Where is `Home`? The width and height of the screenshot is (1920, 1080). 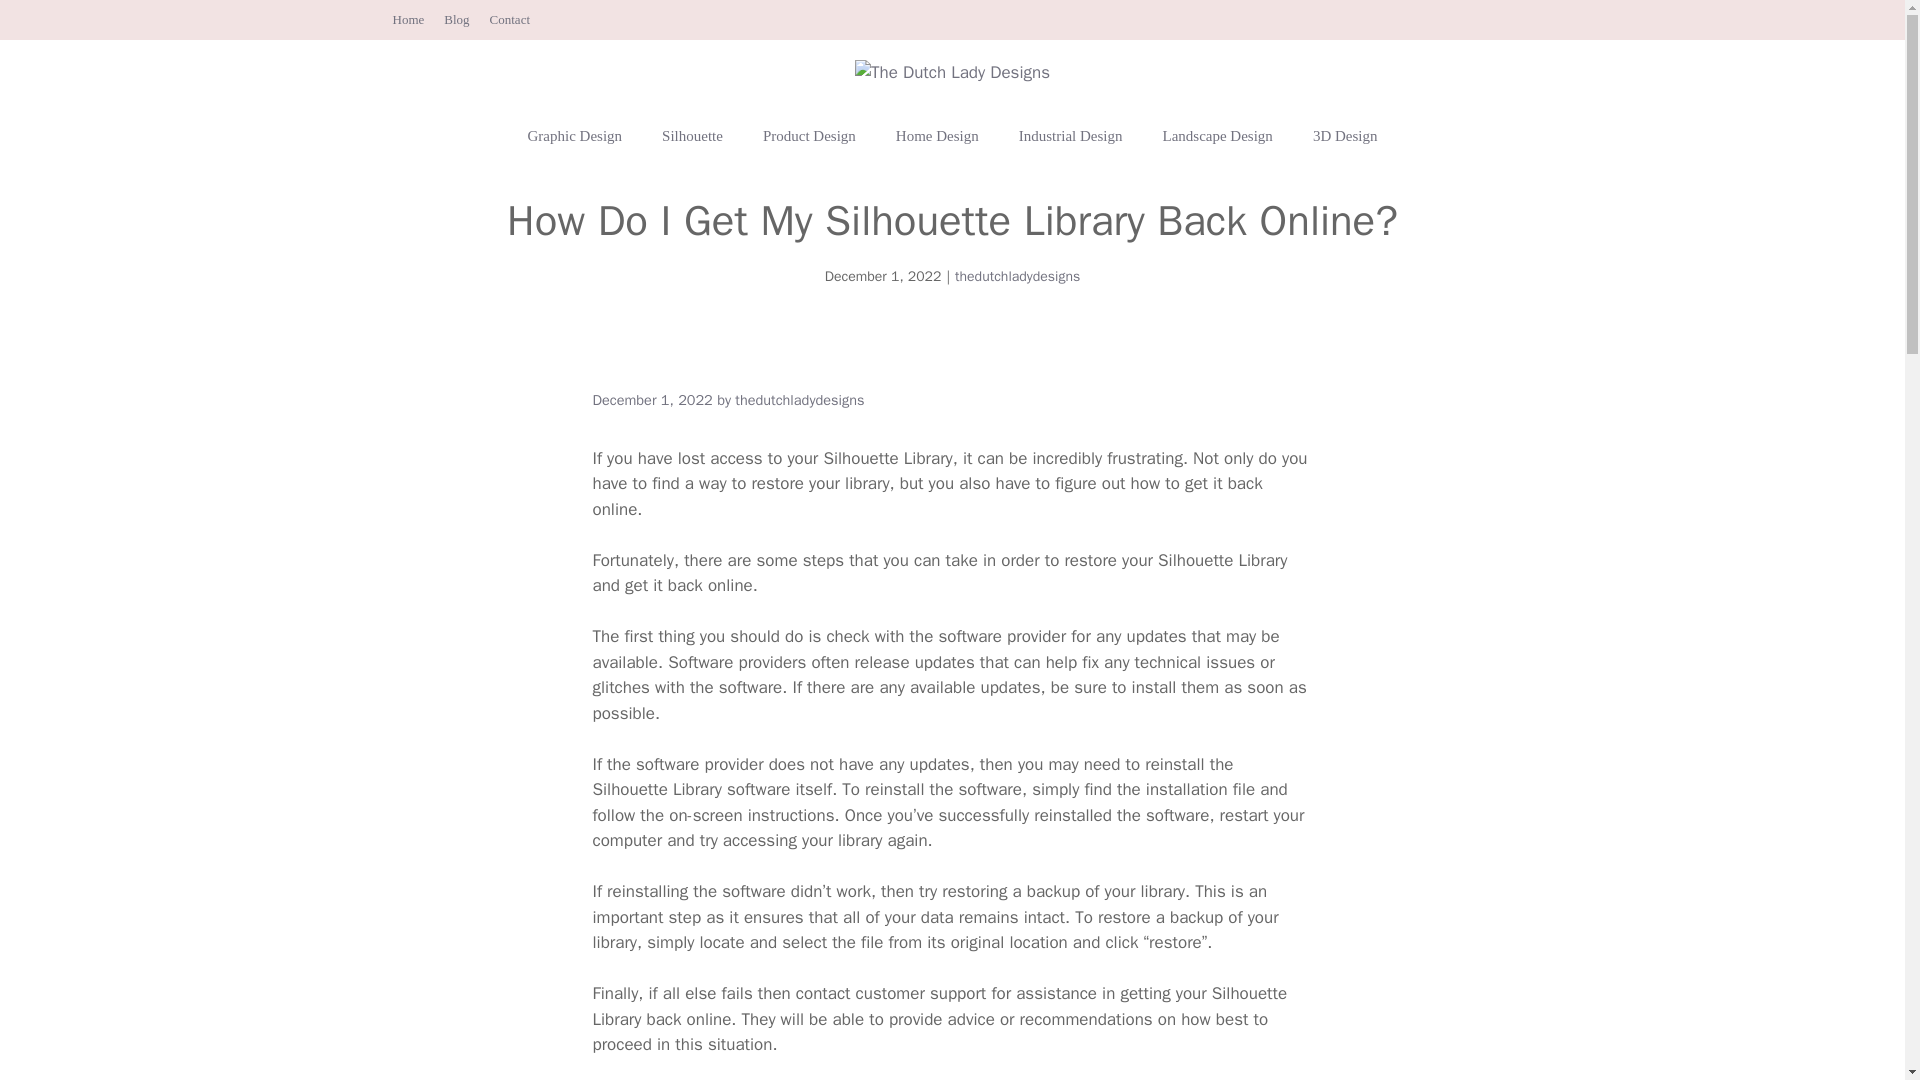 Home is located at coordinates (408, 19).